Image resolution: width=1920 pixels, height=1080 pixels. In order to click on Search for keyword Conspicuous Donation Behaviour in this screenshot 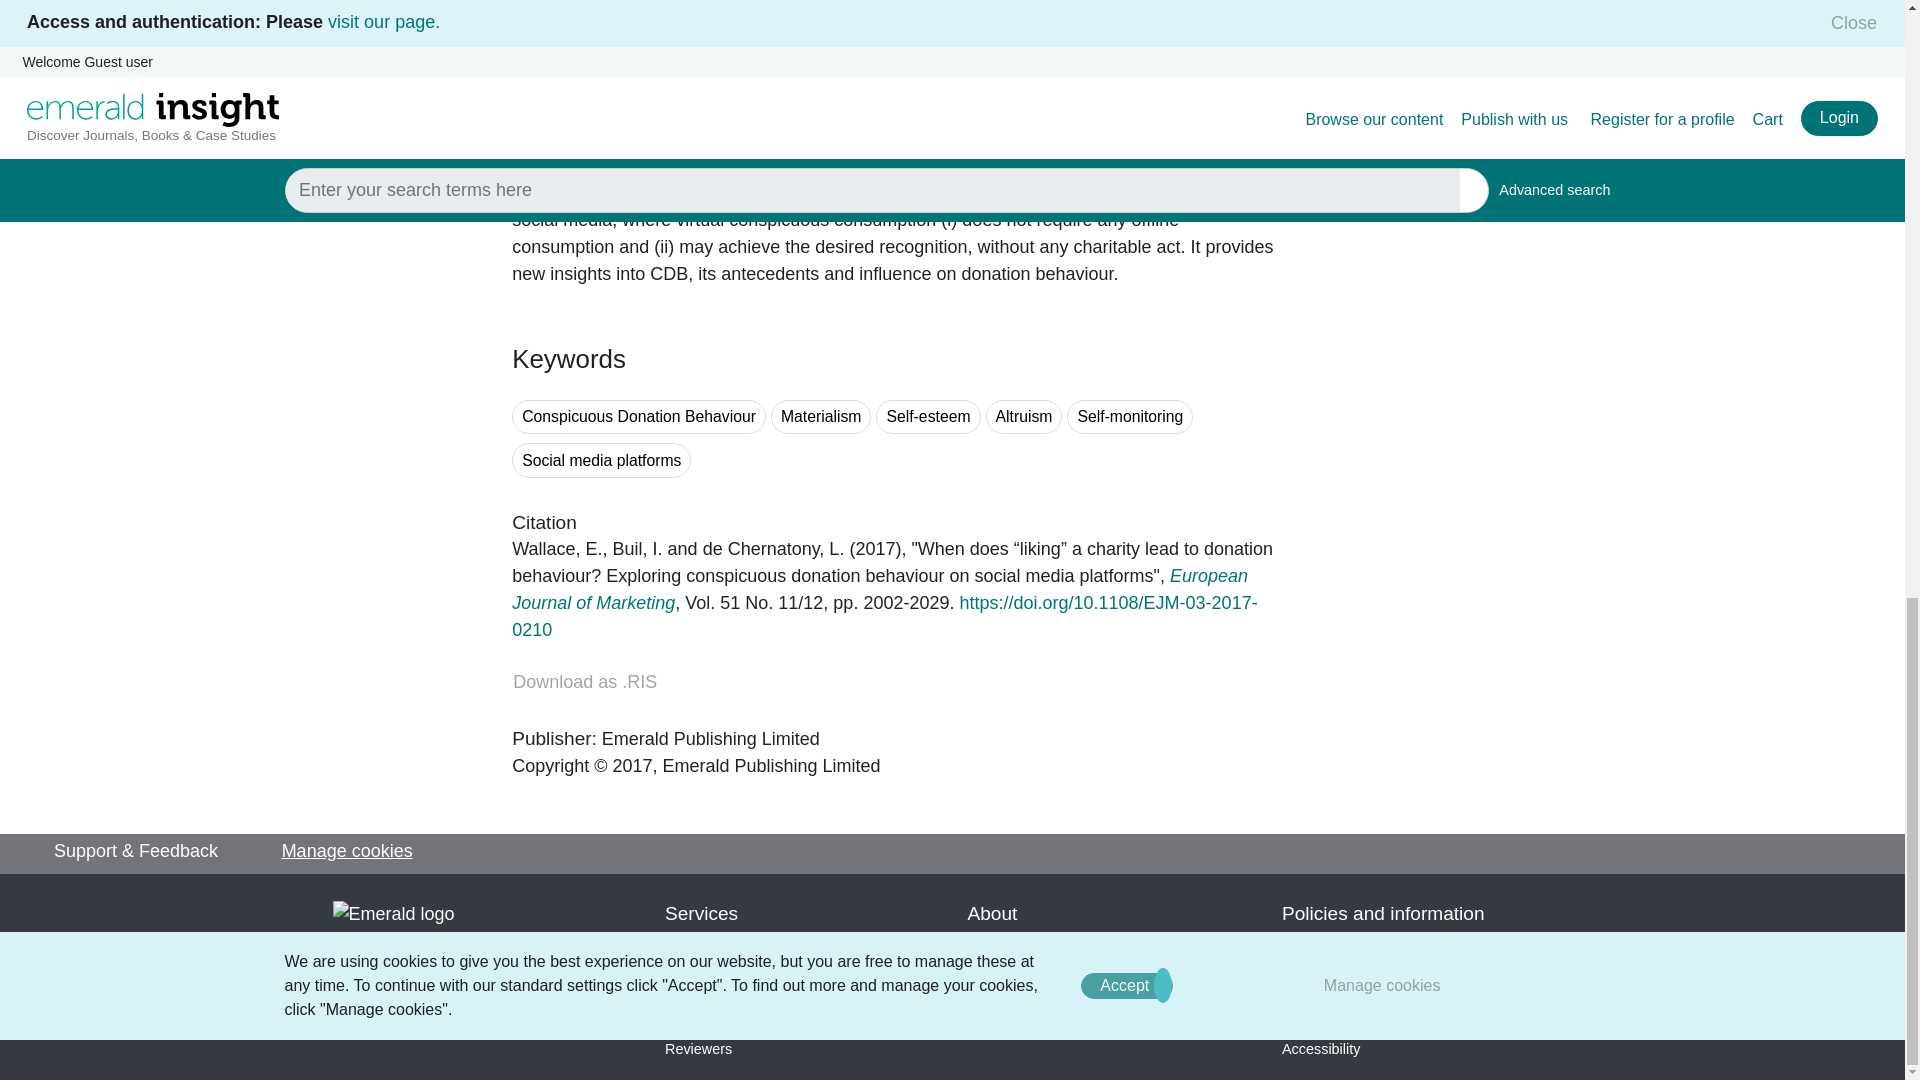, I will do `click(639, 417)`.